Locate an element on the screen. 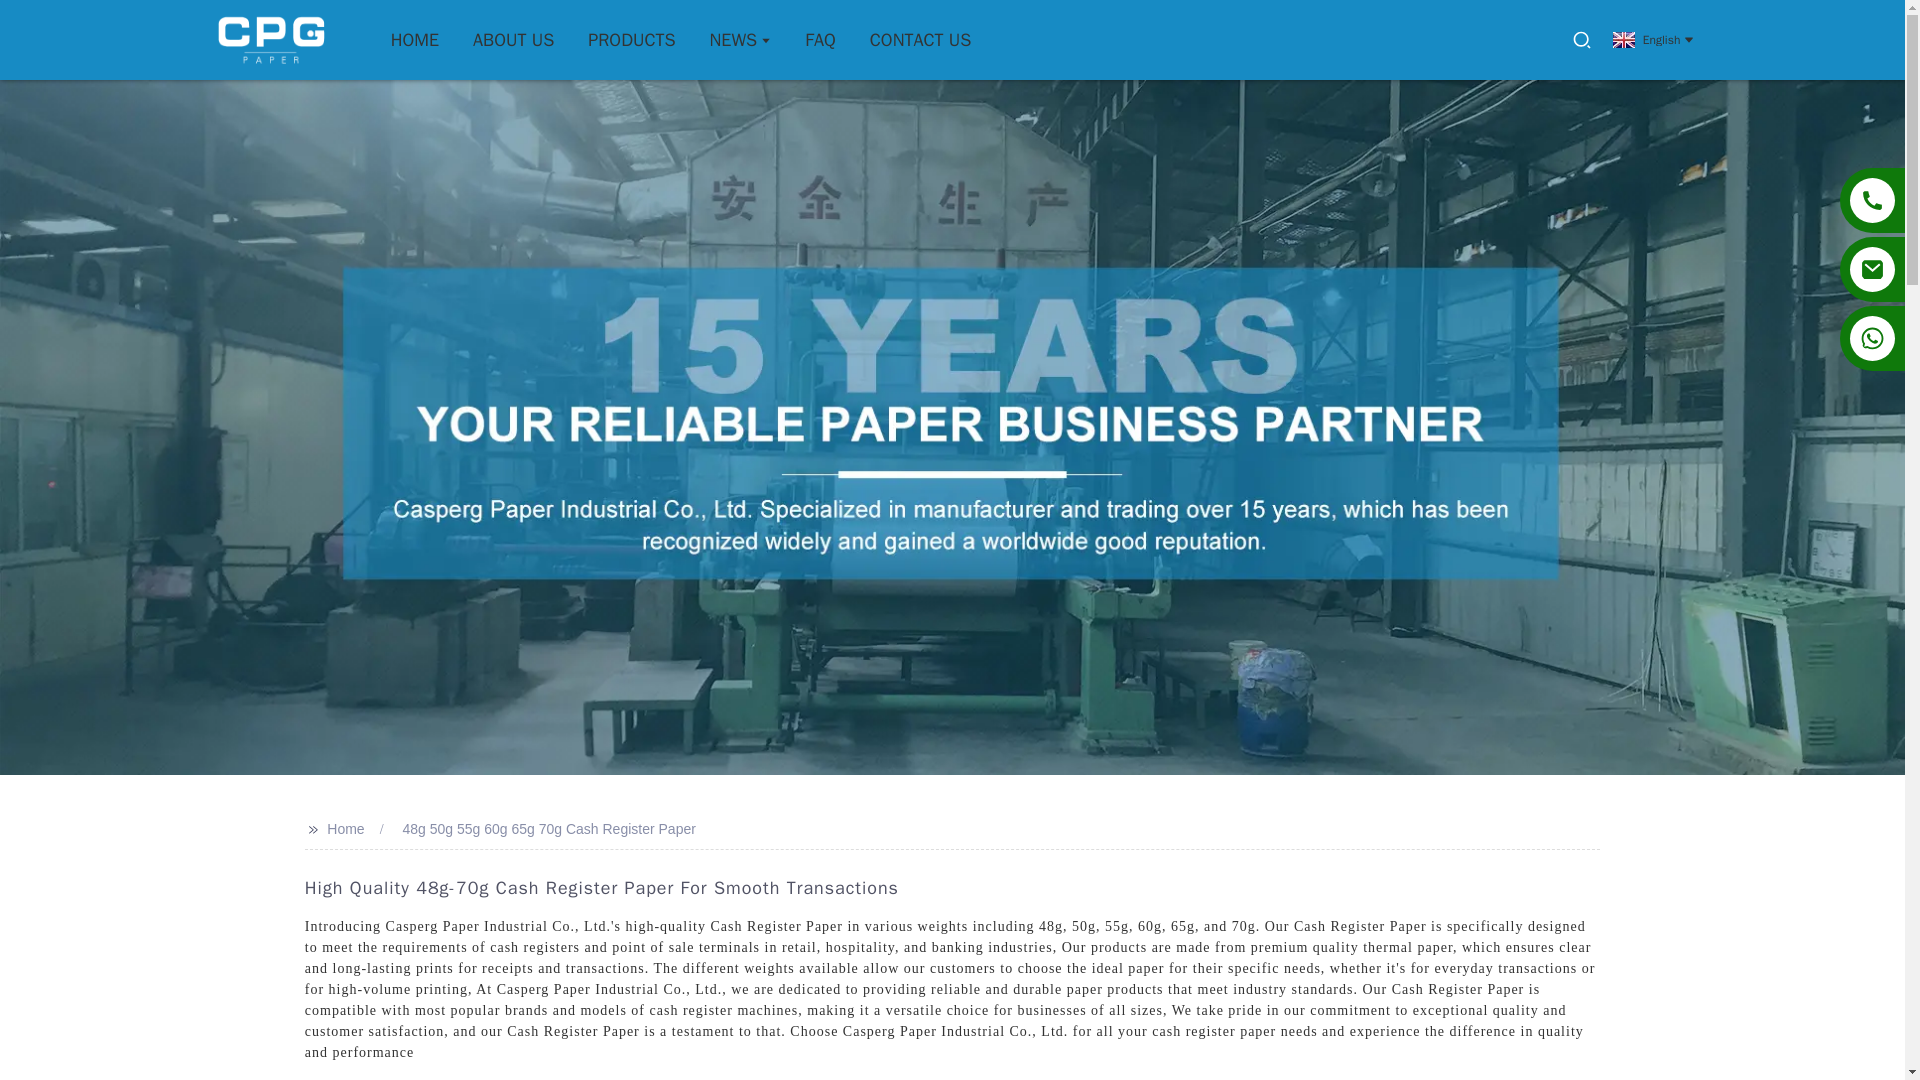  about-us is located at coordinates (513, 40).